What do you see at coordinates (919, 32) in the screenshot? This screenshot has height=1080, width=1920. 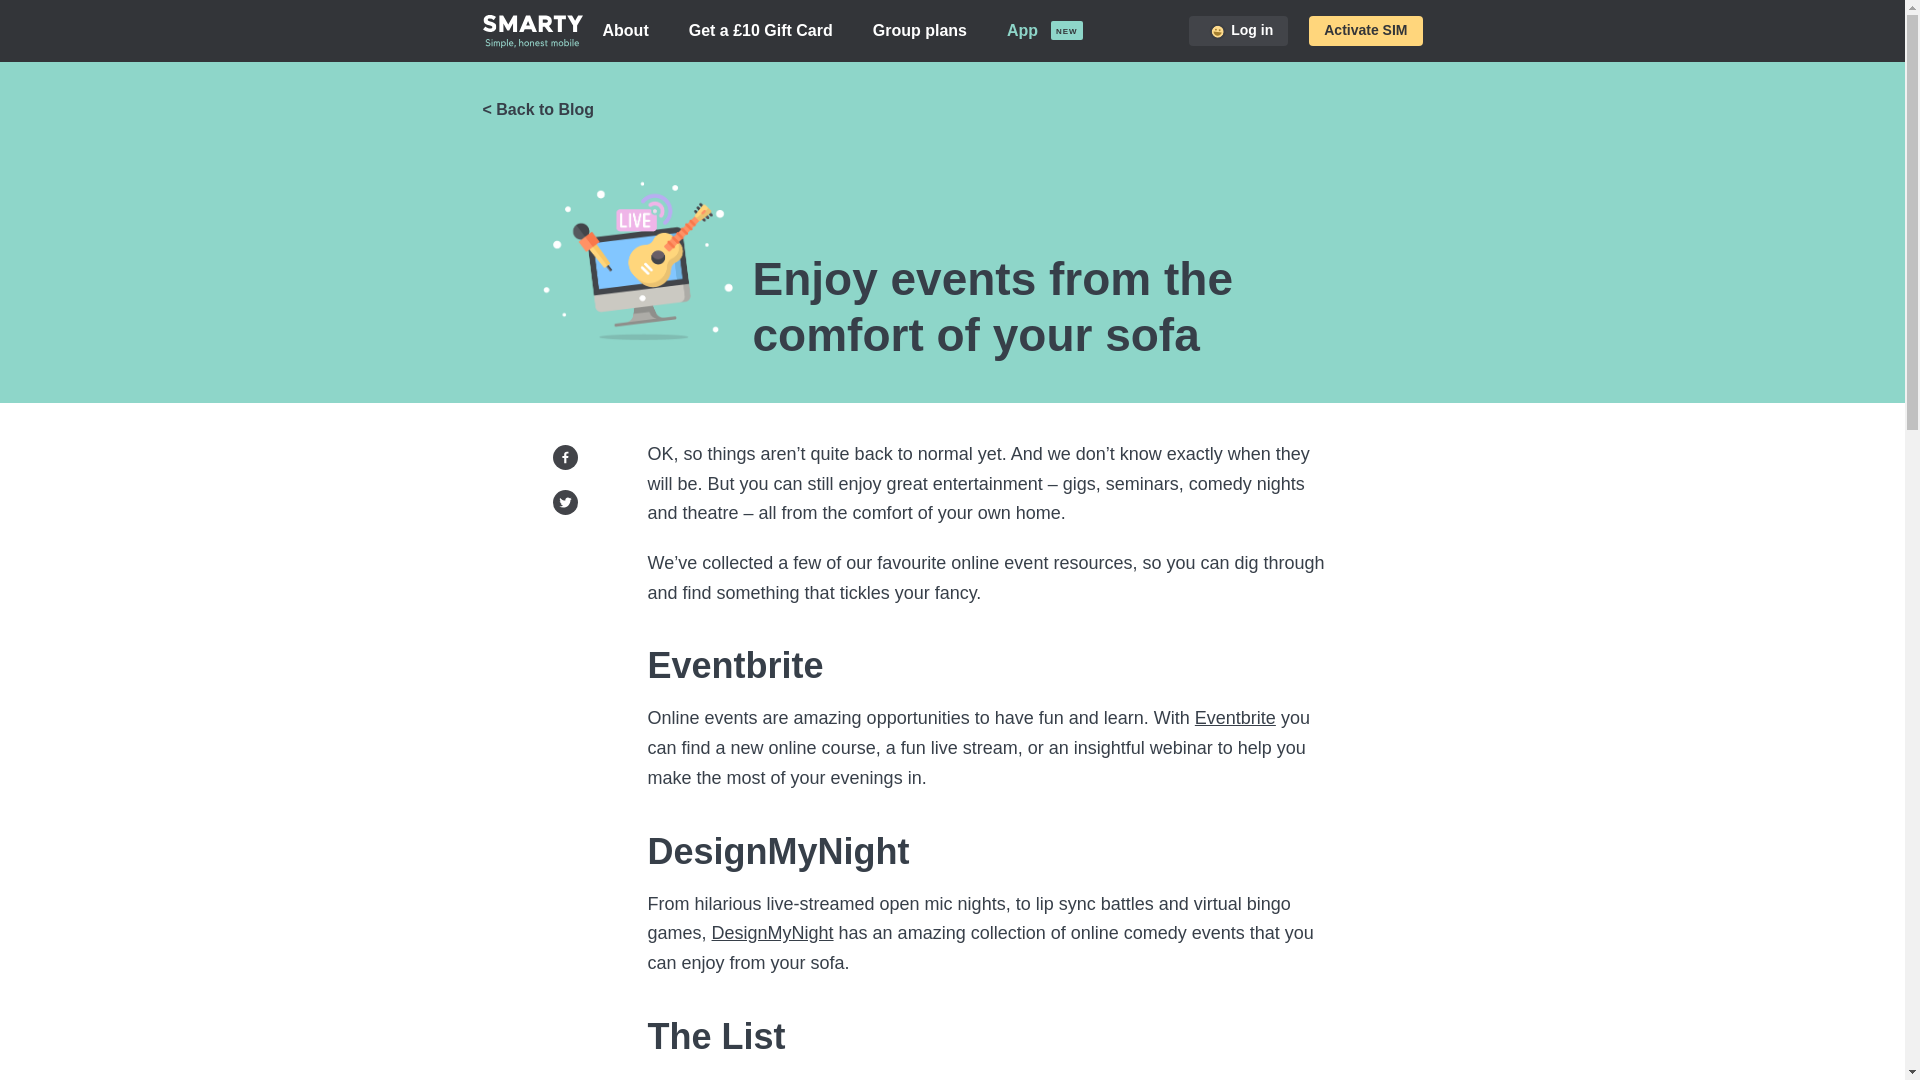 I see `Group plans` at bounding box center [919, 32].